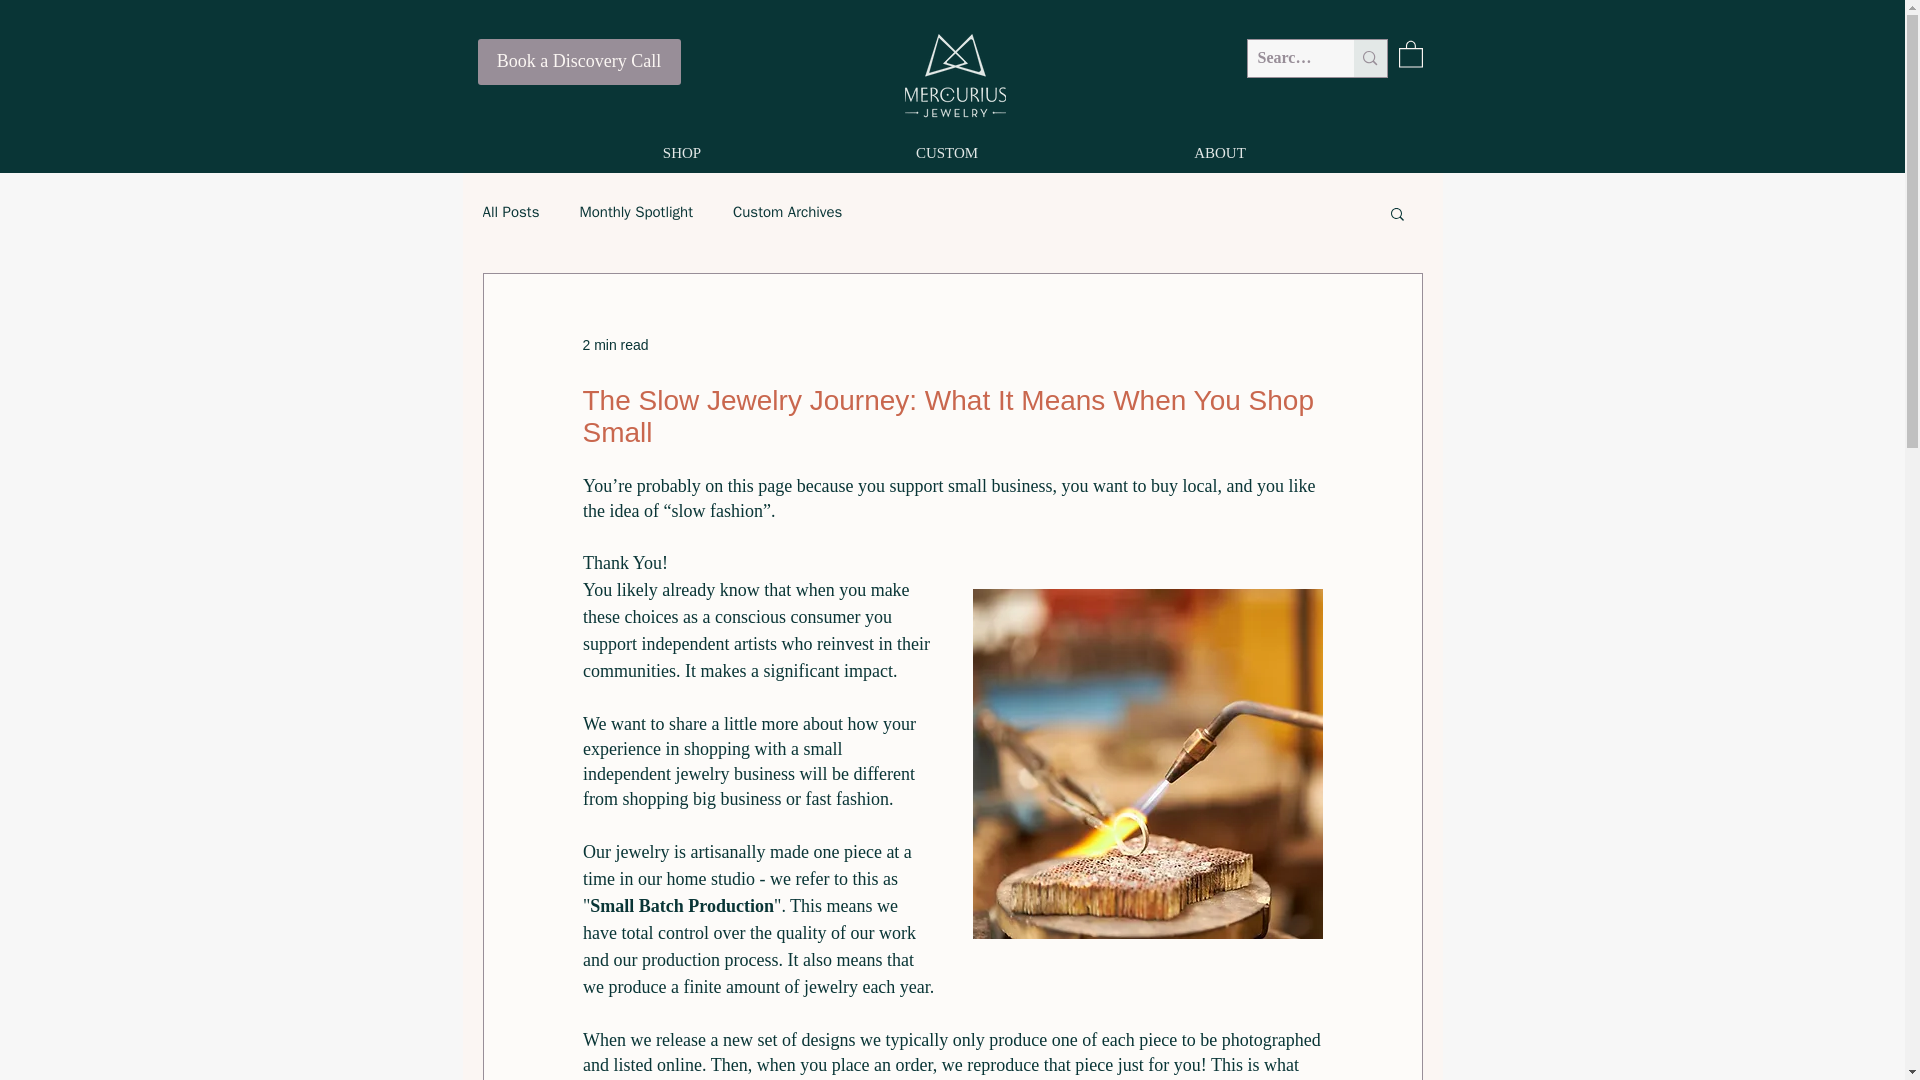  I want to click on 2 min read, so click(614, 344).